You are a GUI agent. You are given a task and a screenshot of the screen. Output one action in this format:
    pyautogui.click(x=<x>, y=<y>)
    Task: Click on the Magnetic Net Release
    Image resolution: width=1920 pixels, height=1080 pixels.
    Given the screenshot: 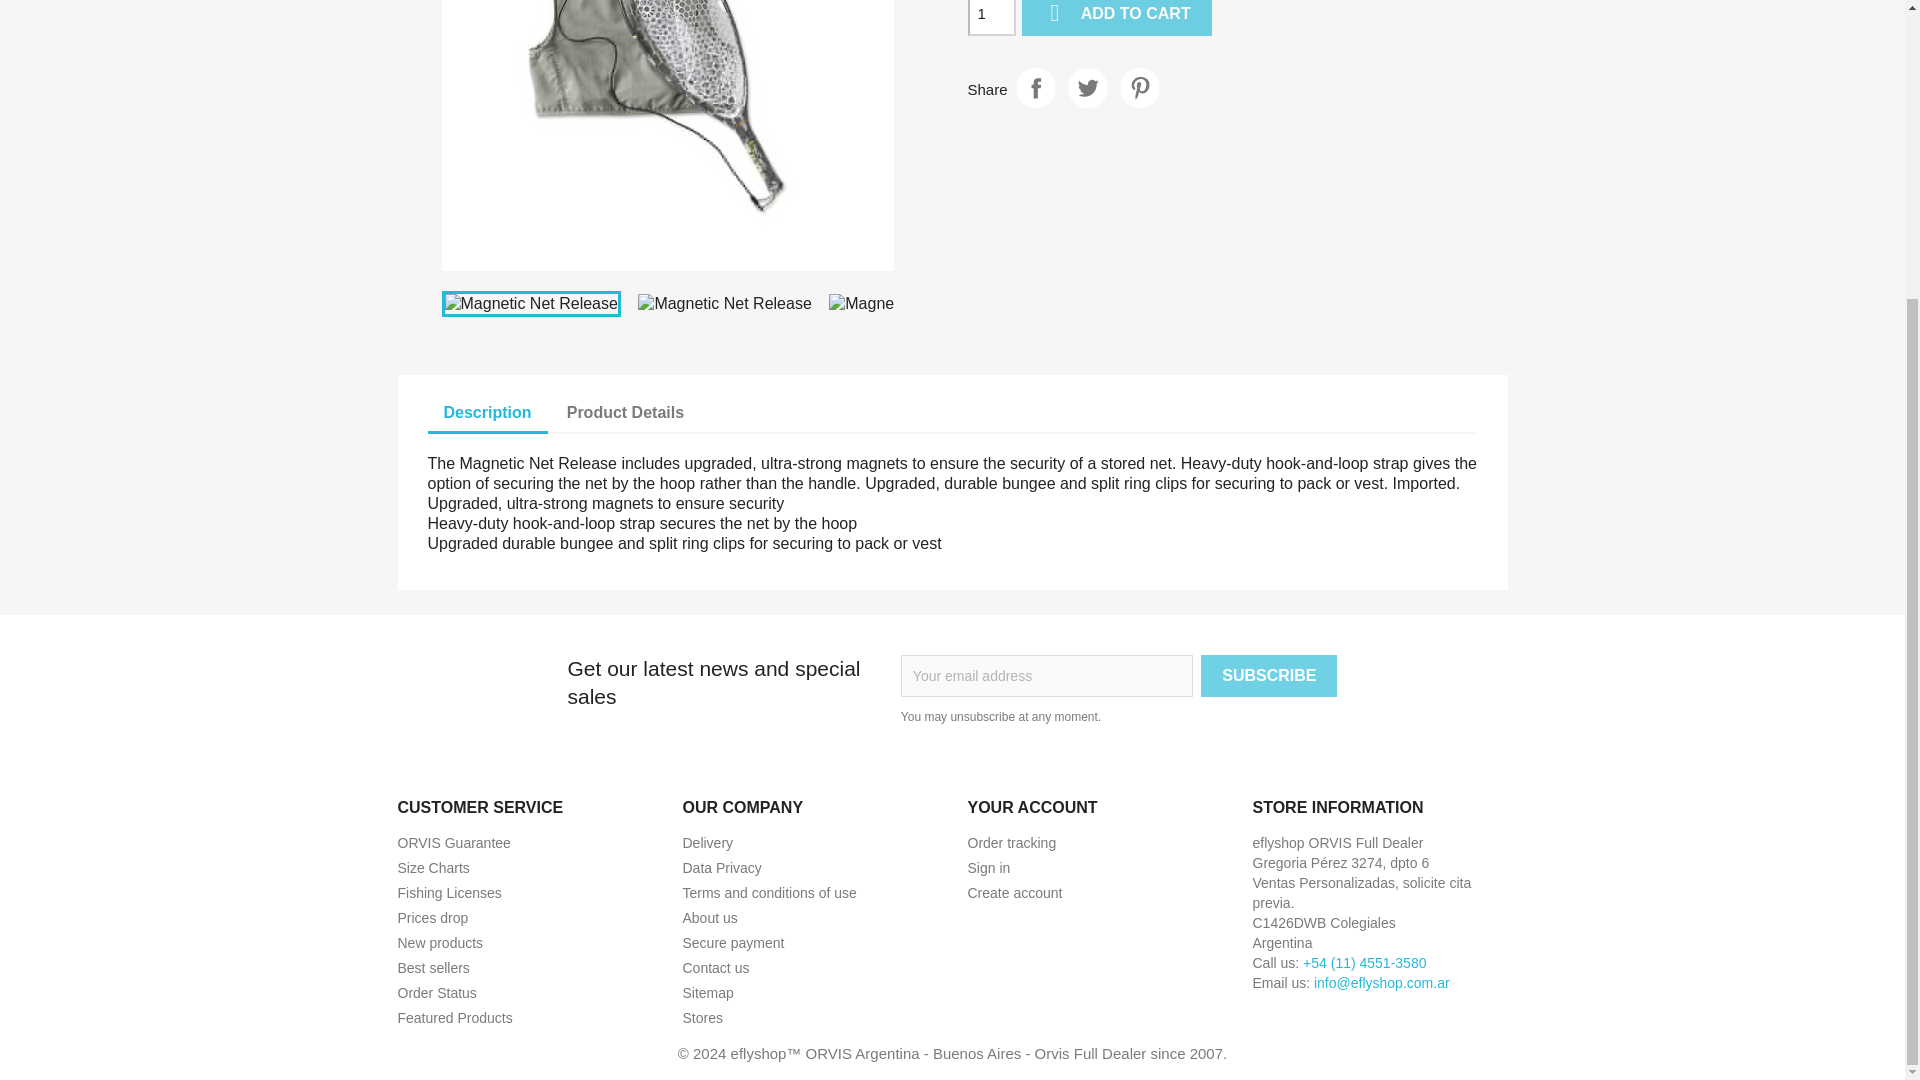 What is the action you would take?
    pyautogui.click(x=668, y=136)
    